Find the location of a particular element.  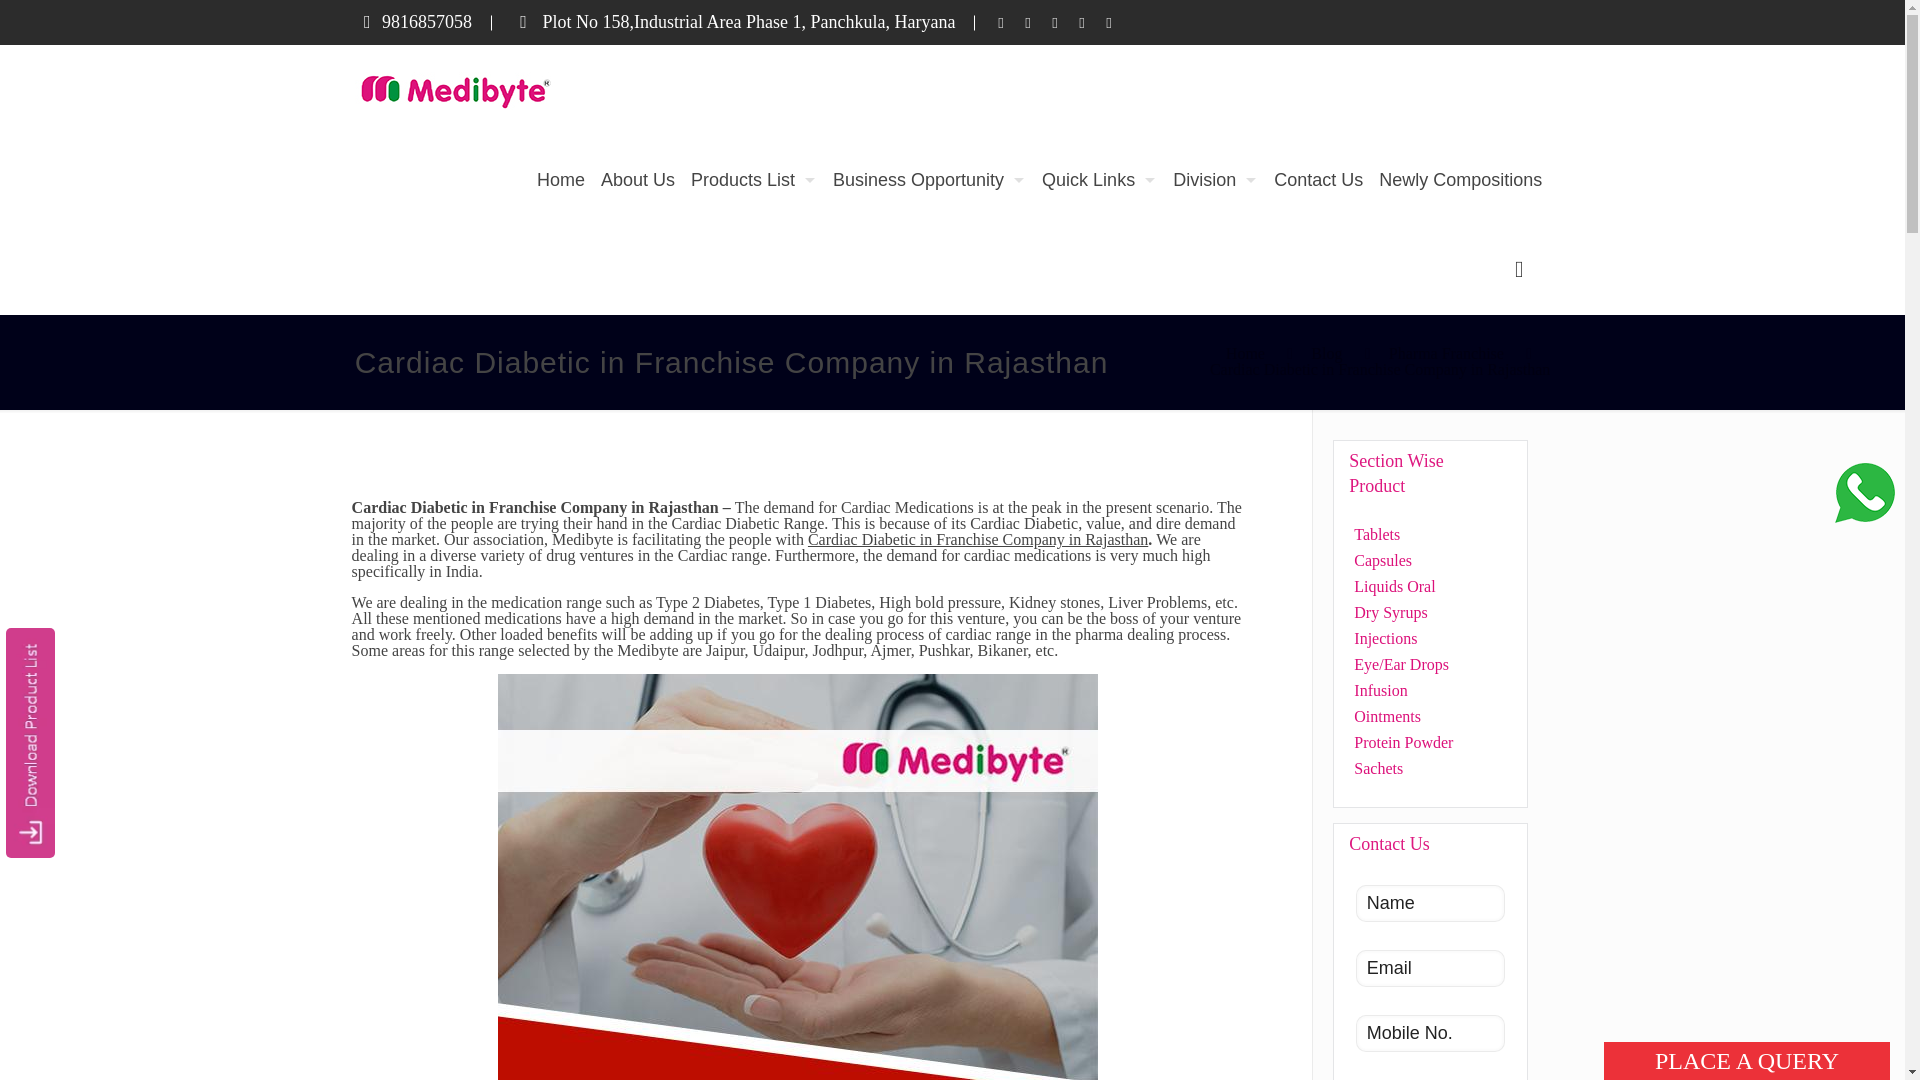

Tumblr is located at coordinates (1108, 23).